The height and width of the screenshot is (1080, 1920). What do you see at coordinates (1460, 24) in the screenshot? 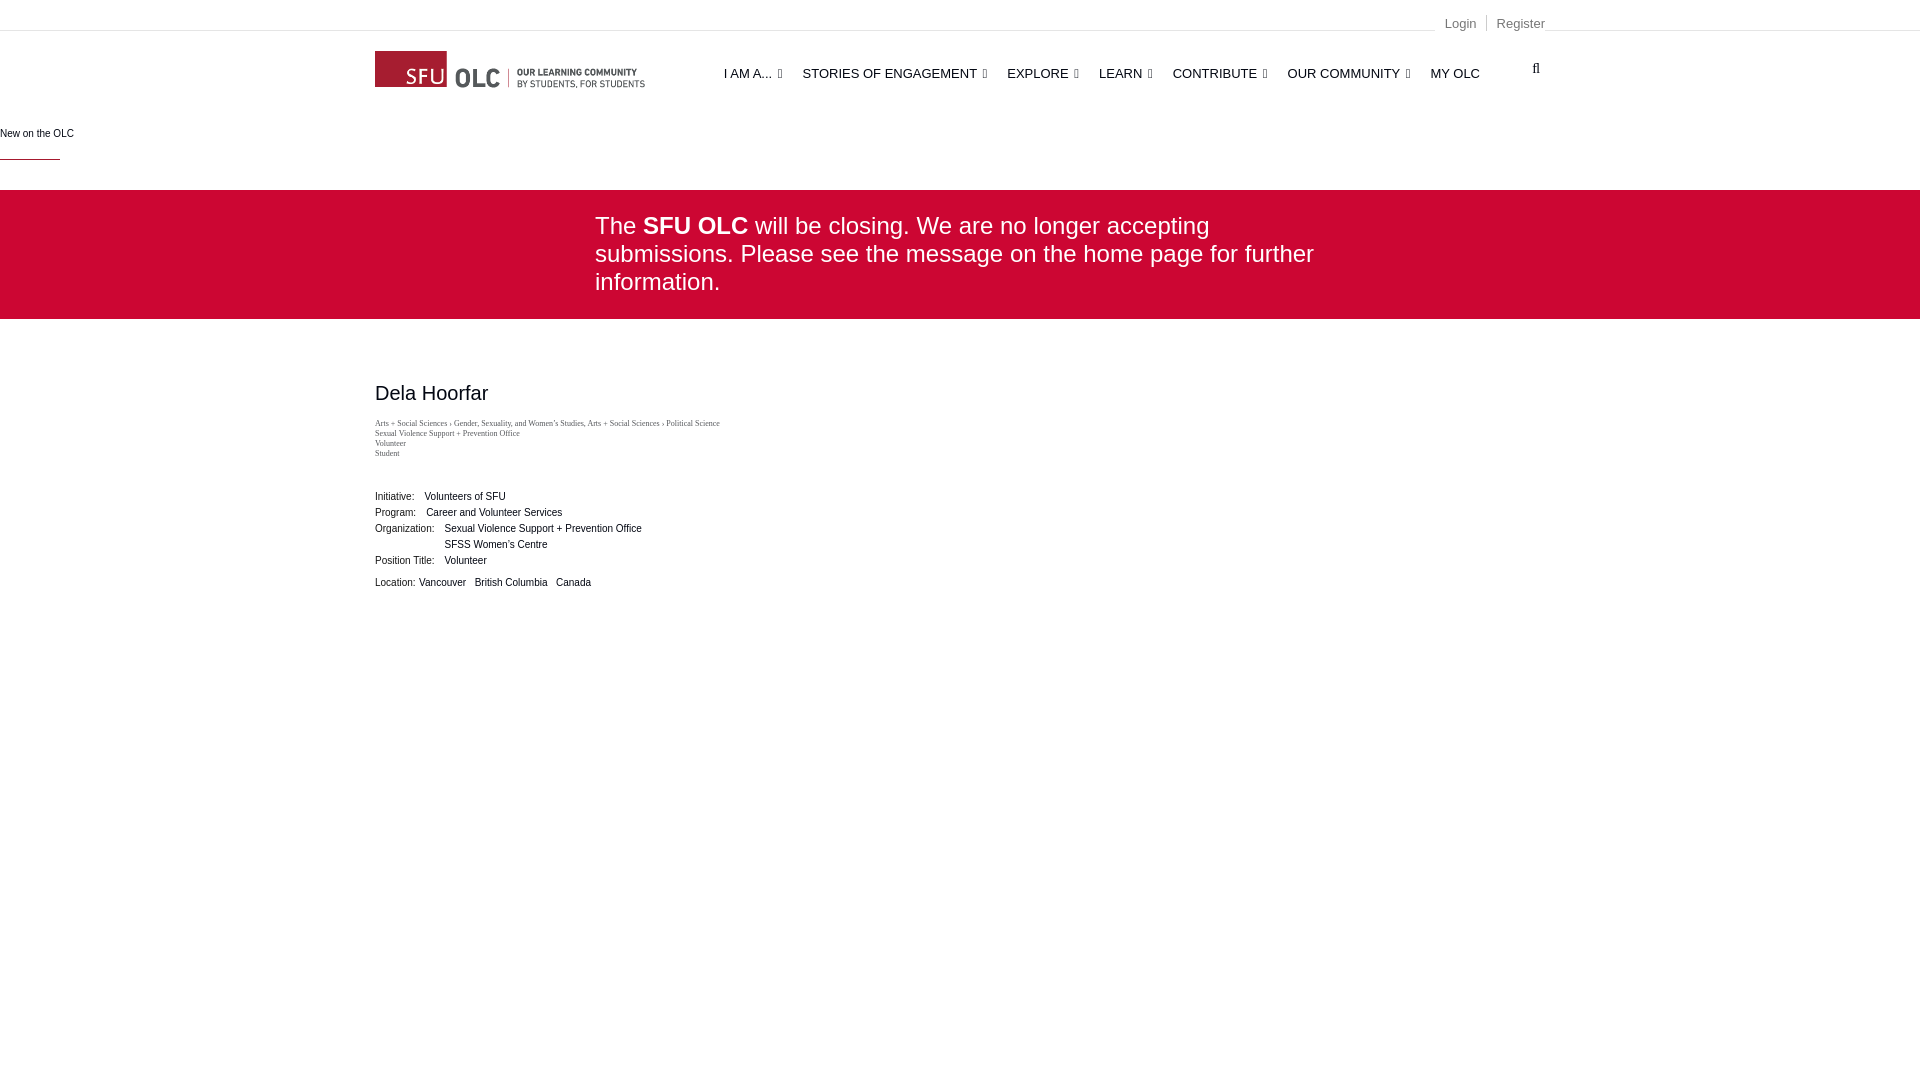
I see `Login` at bounding box center [1460, 24].